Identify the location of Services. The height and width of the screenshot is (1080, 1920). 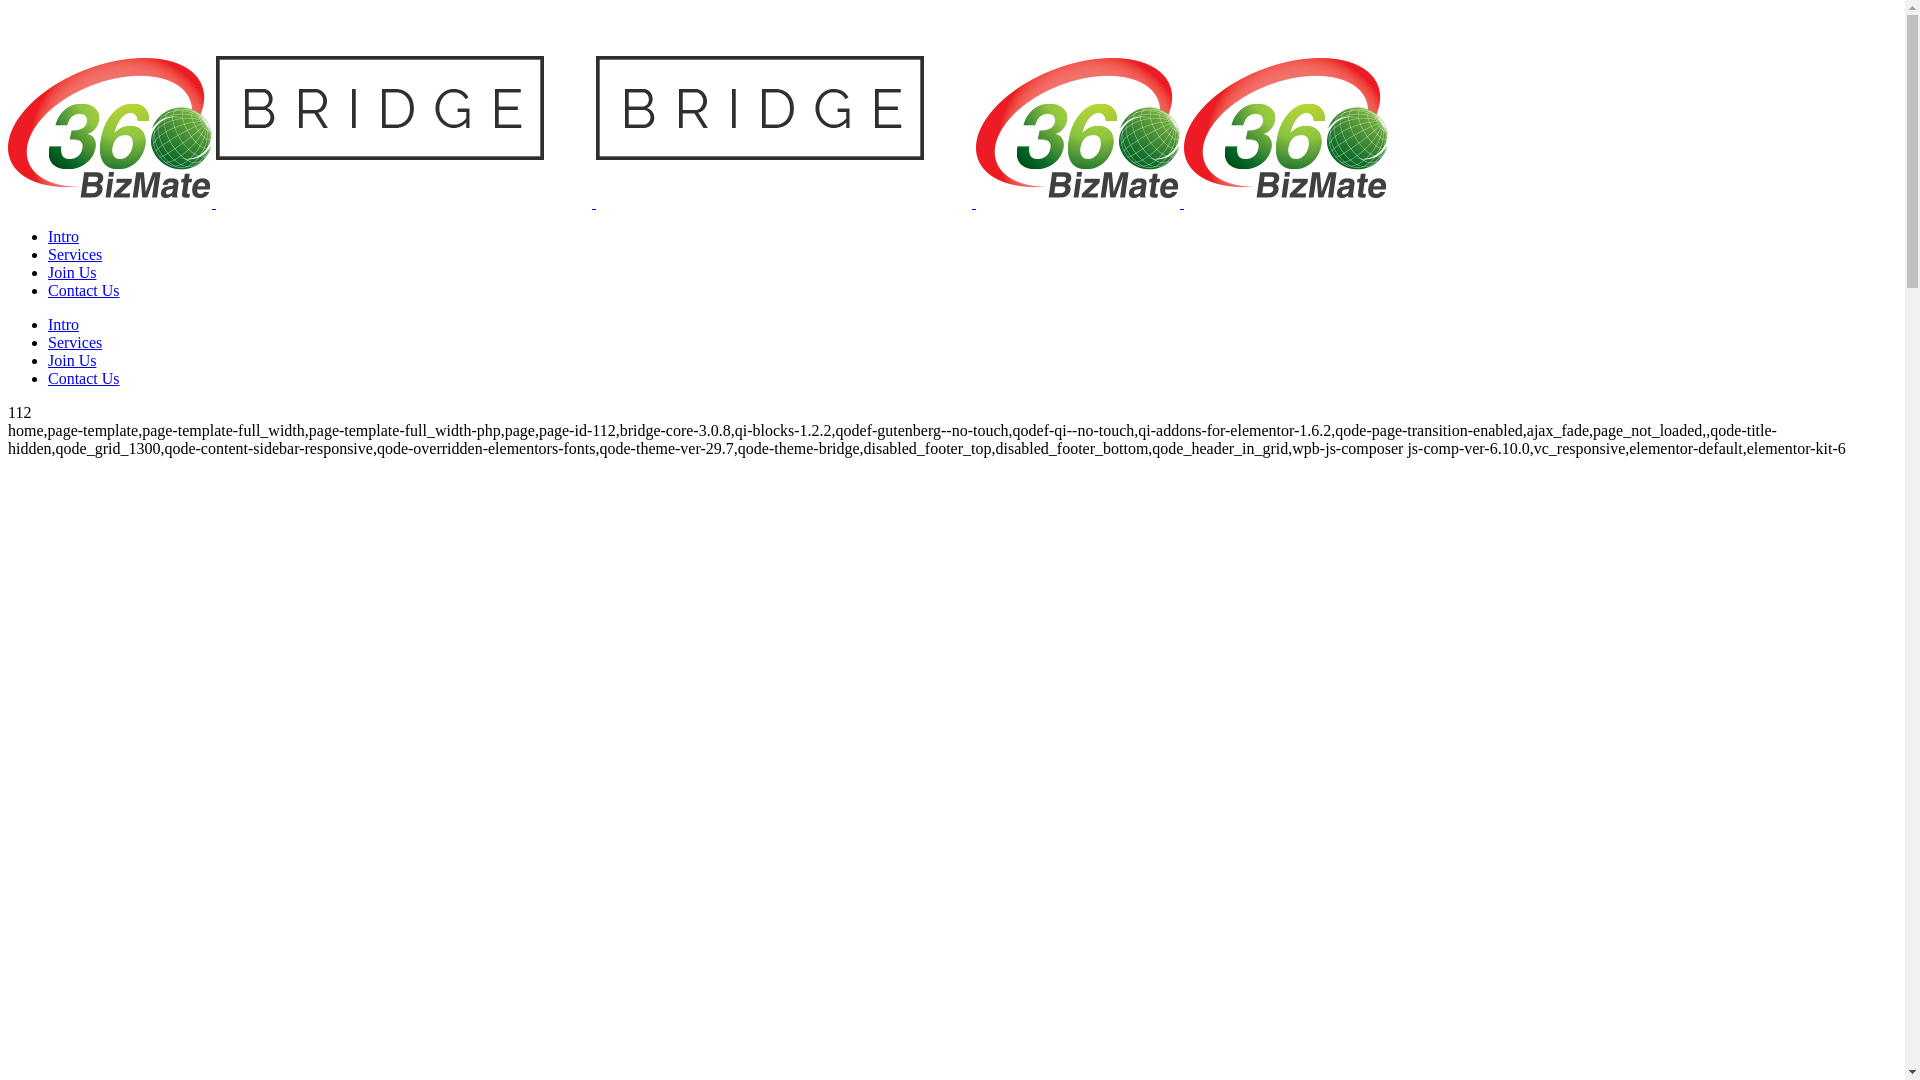
(75, 342).